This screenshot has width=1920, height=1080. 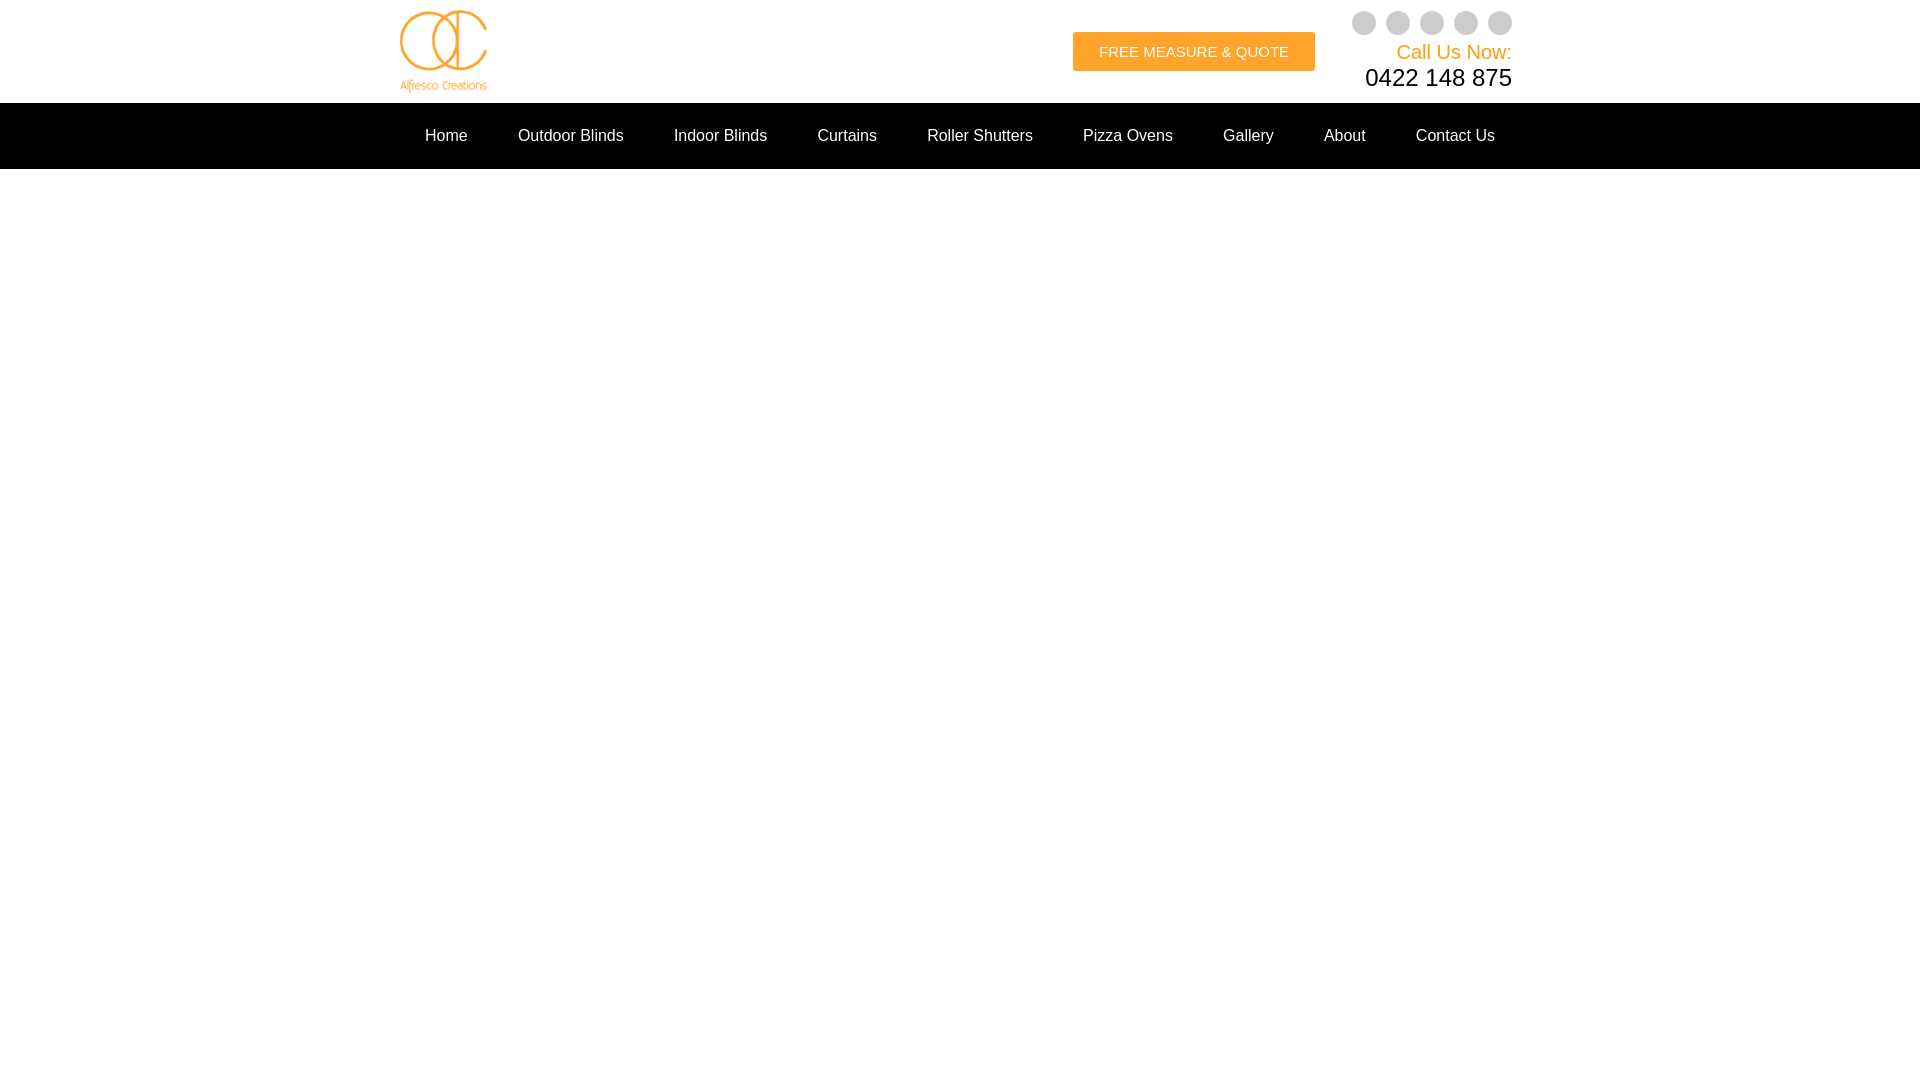 I want to click on Gallery, so click(x=1248, y=136).